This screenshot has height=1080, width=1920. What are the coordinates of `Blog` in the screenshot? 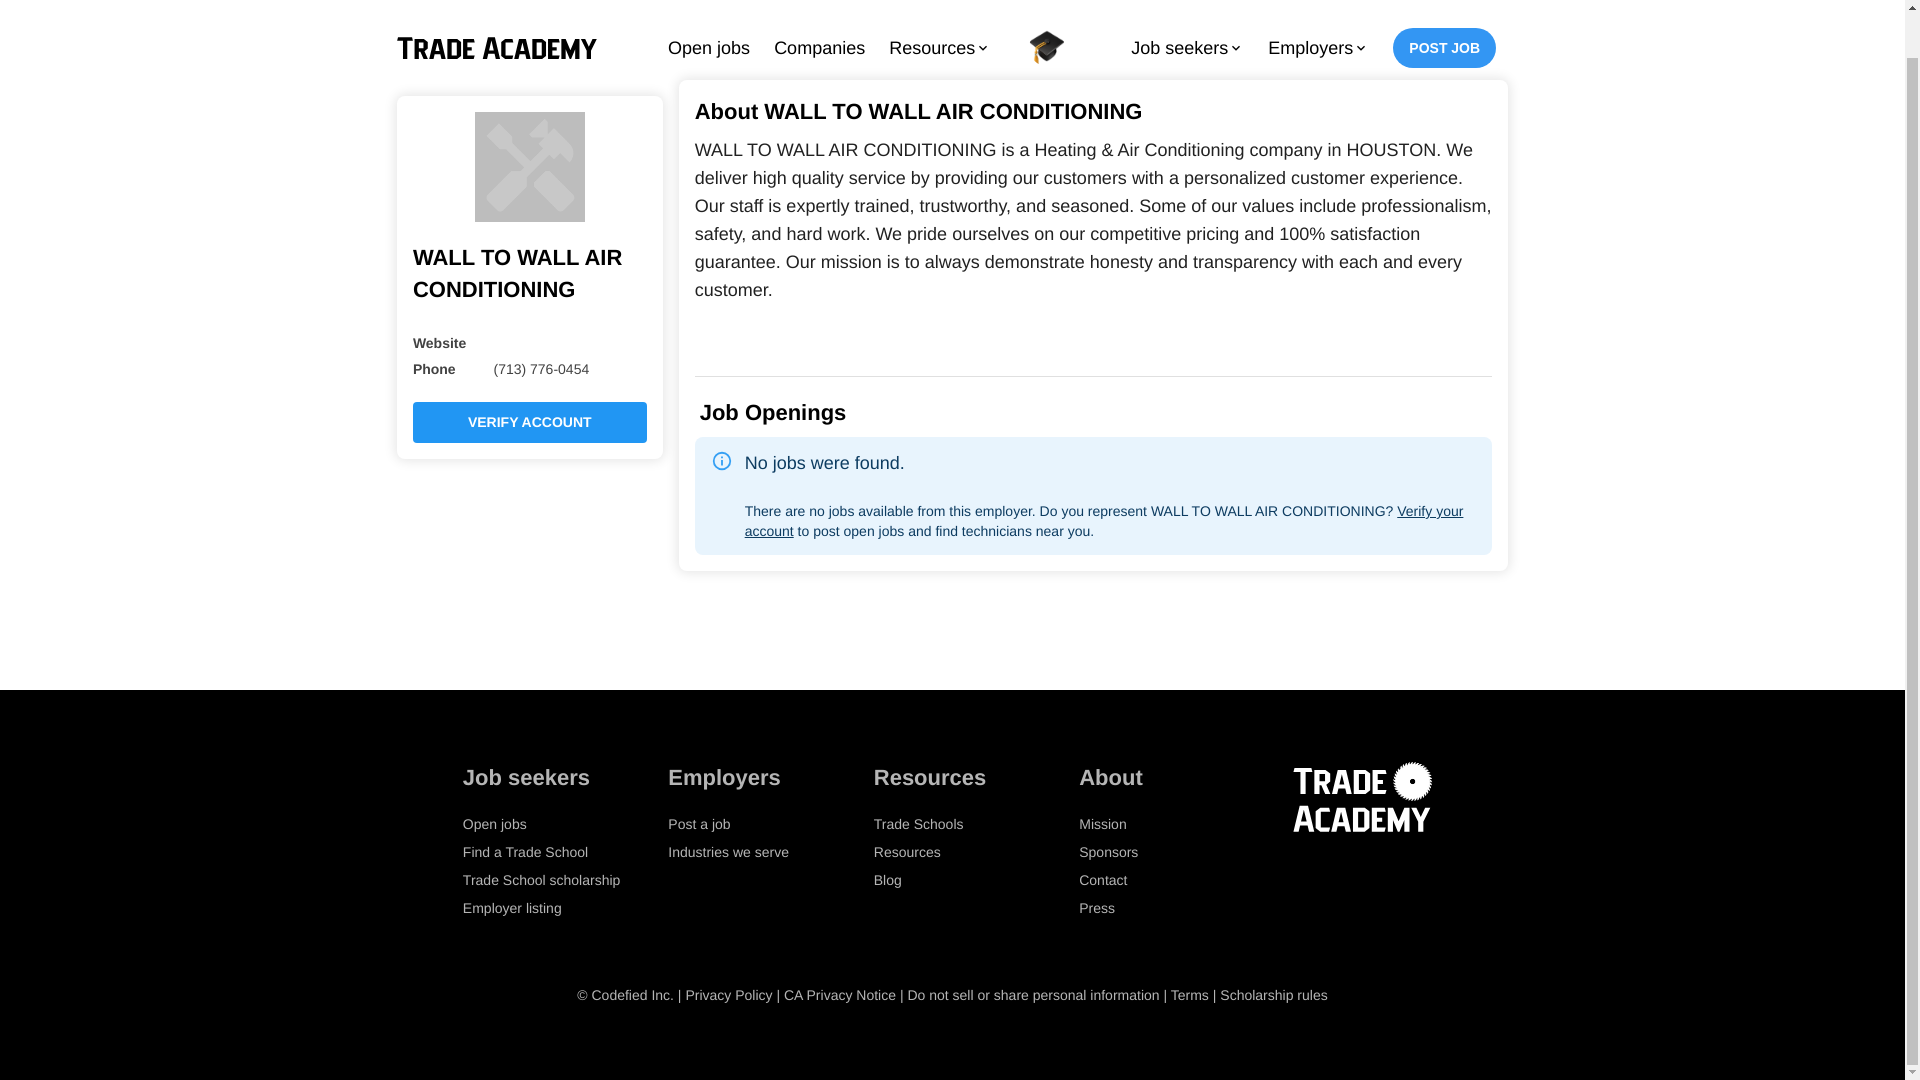 It's located at (888, 879).